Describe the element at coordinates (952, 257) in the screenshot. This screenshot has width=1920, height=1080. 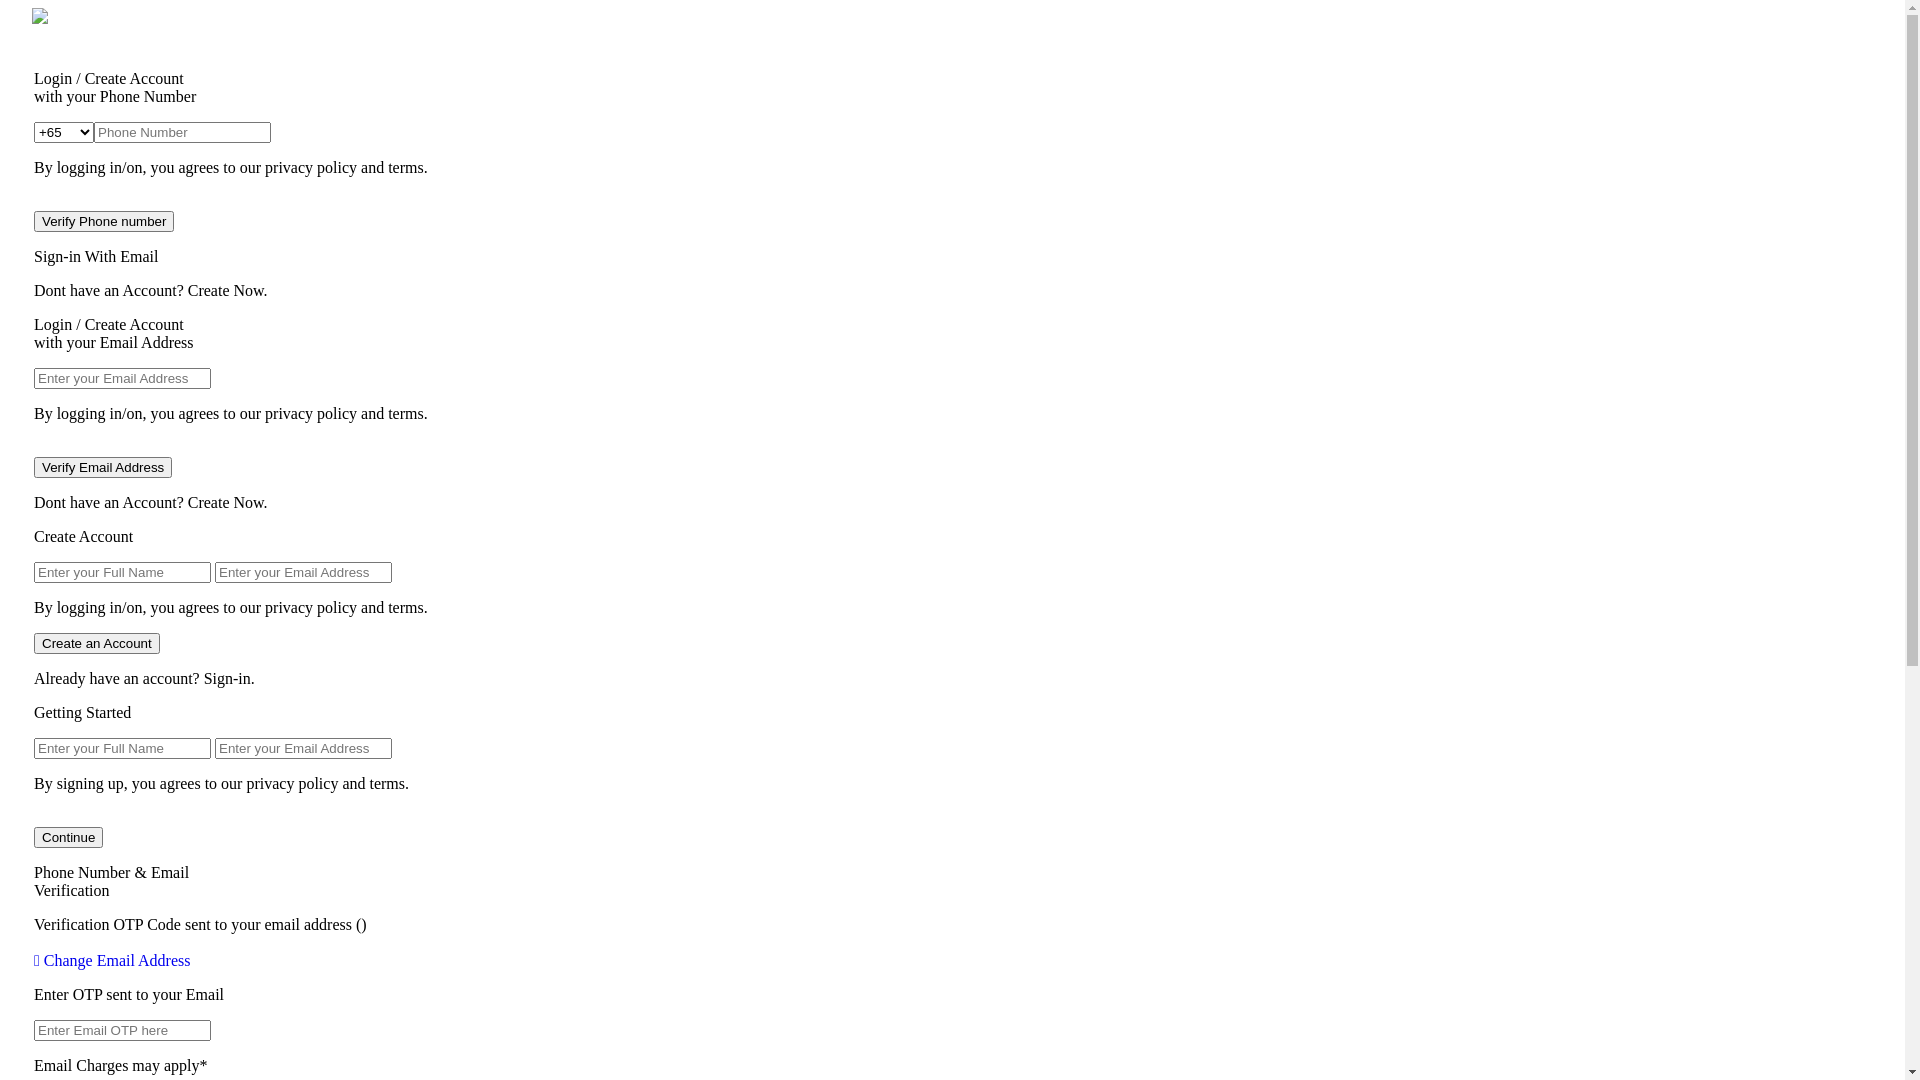
I see `Sign-in With Email` at that location.